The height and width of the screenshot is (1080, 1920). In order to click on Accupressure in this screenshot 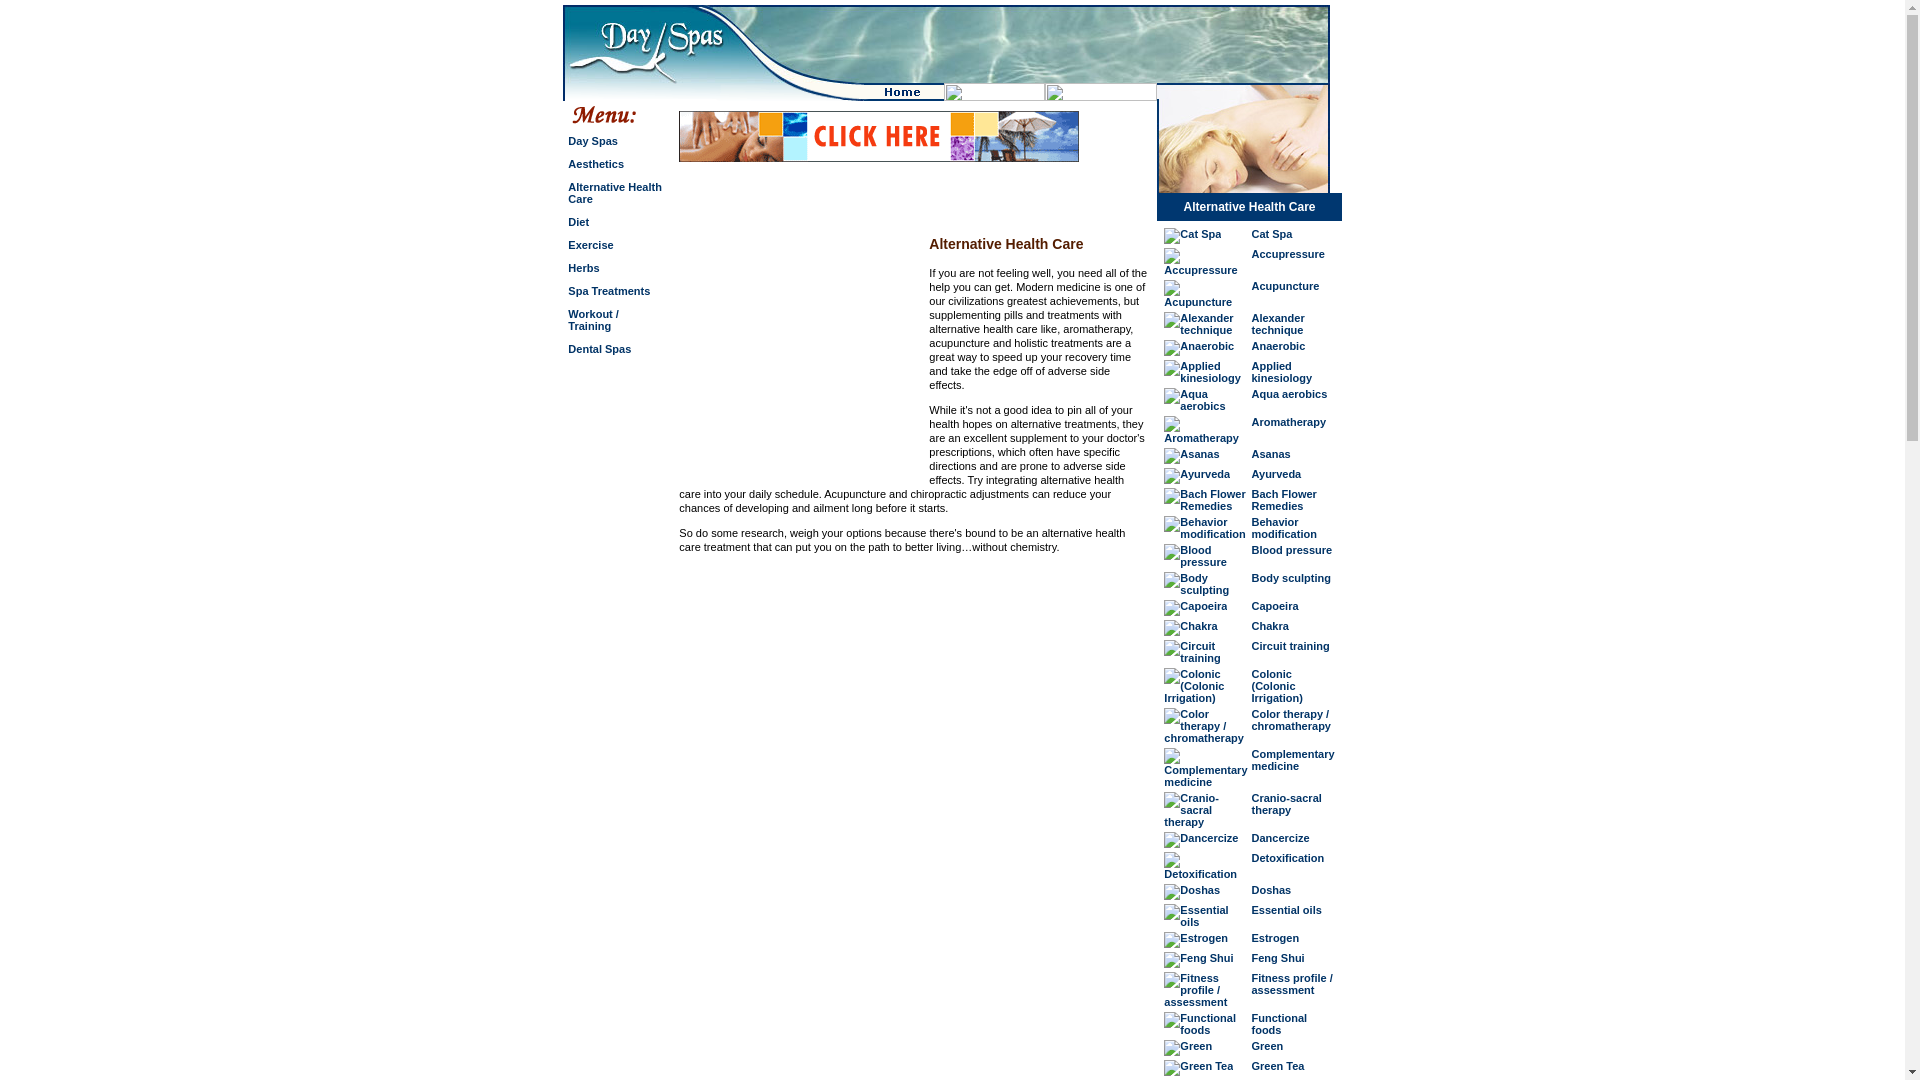, I will do `click(1288, 254)`.